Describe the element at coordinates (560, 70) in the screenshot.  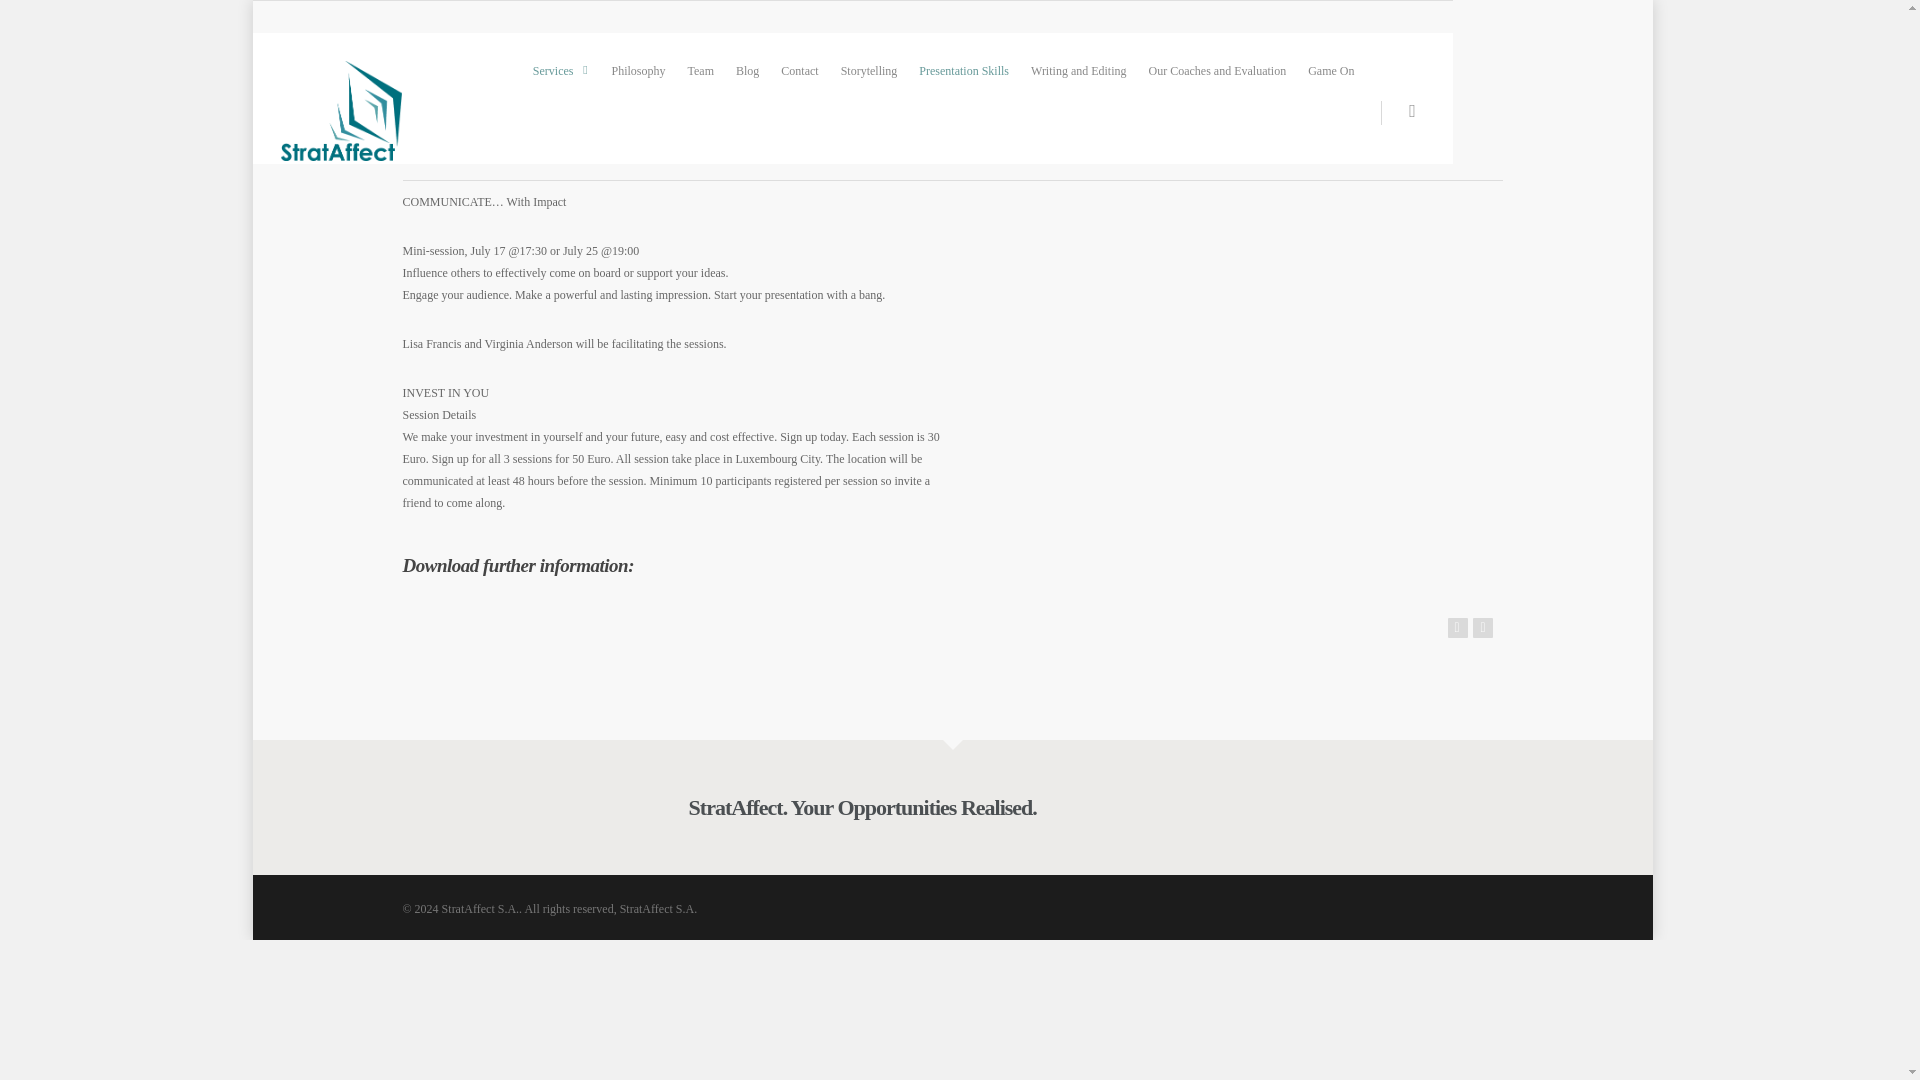
I see `Services` at that location.